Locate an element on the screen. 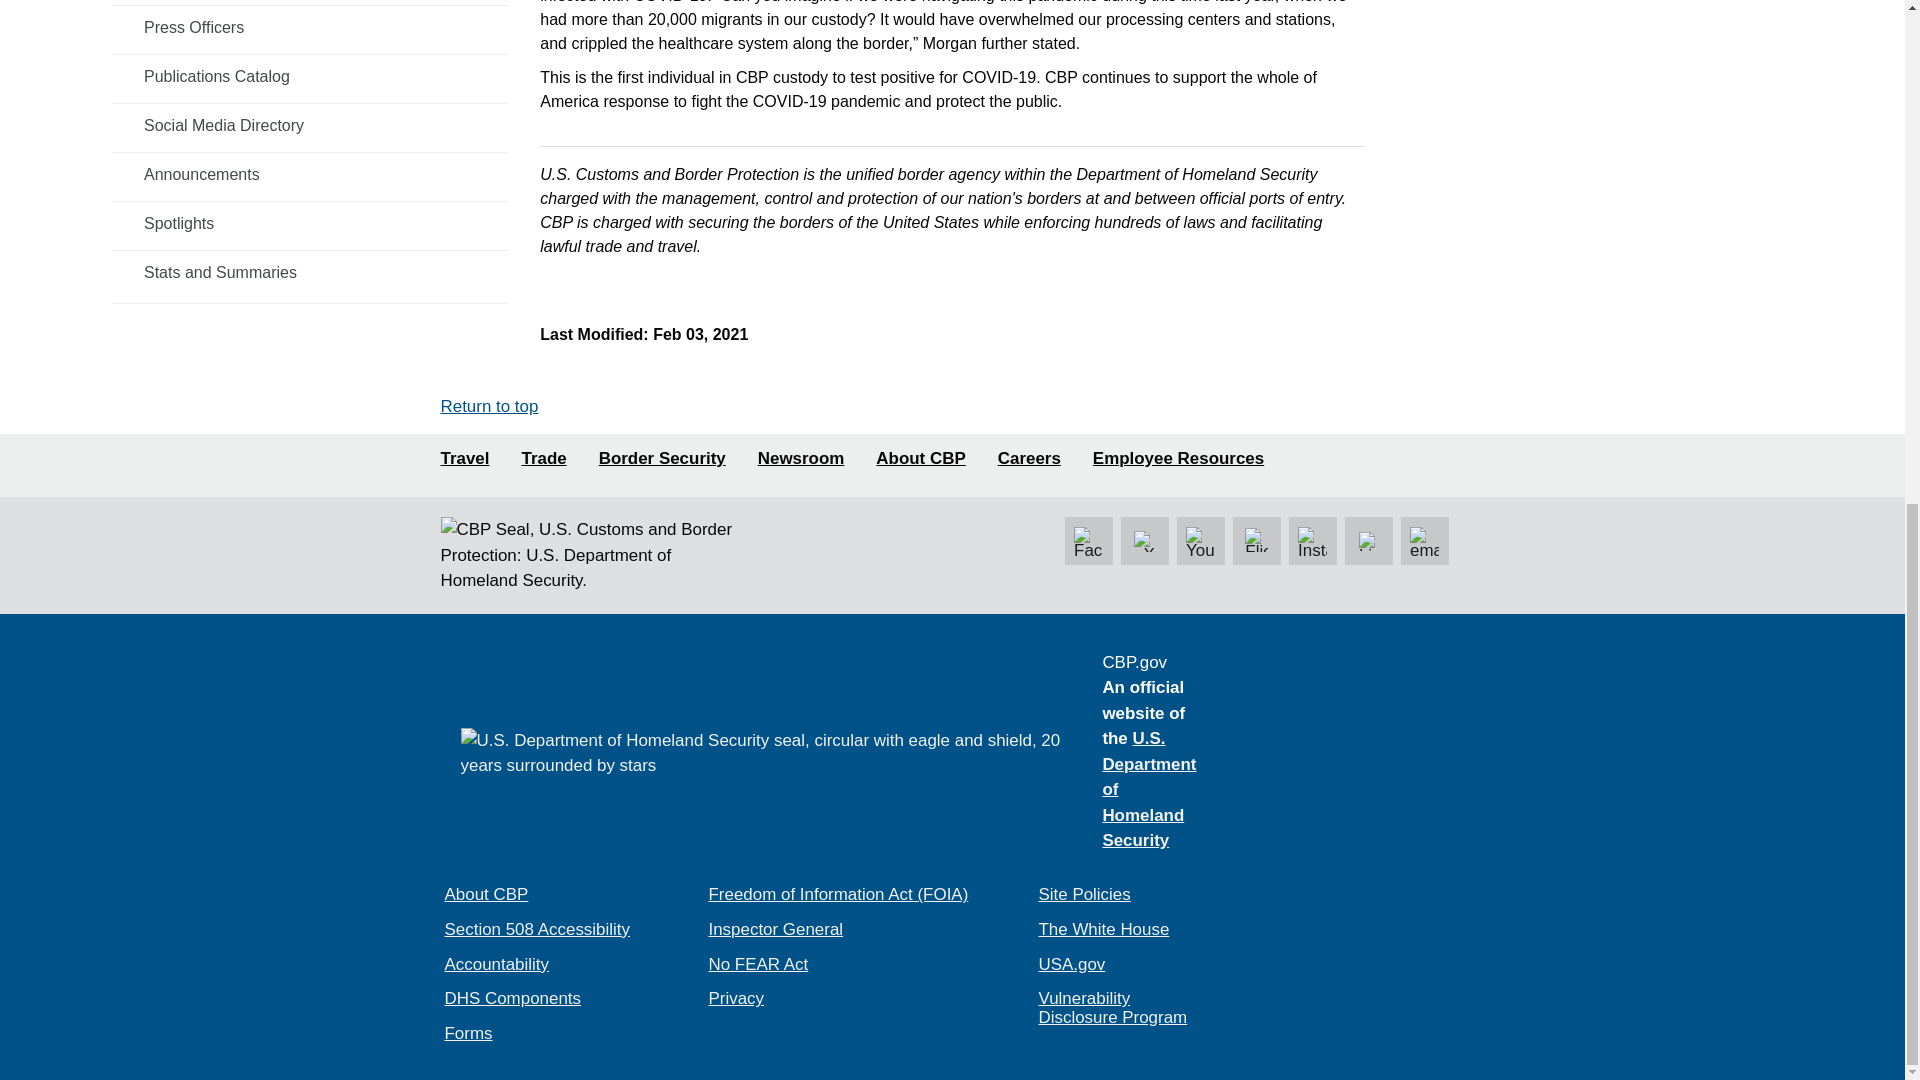 The height and width of the screenshot is (1080, 1920). Social Media Directory is located at coordinates (310, 125).